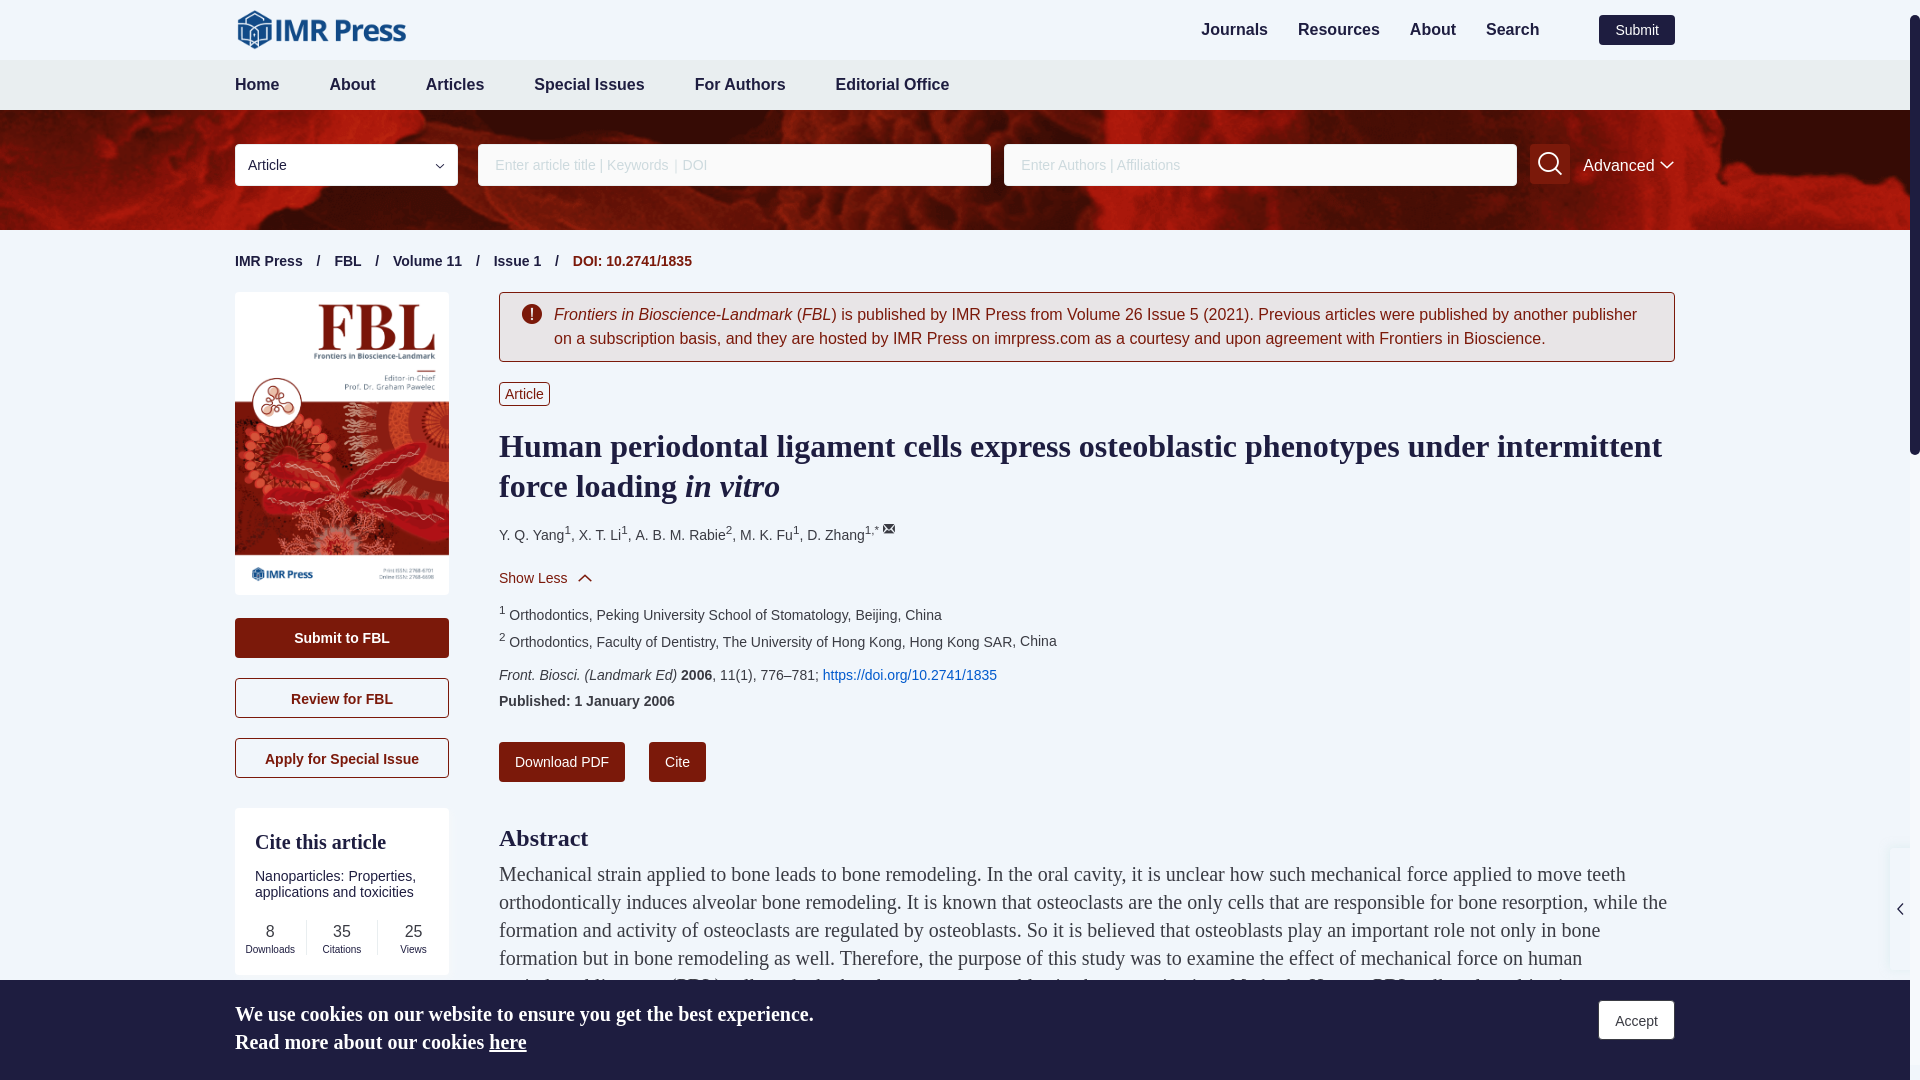  What do you see at coordinates (1234, 28) in the screenshot?
I see `Journals` at bounding box center [1234, 28].